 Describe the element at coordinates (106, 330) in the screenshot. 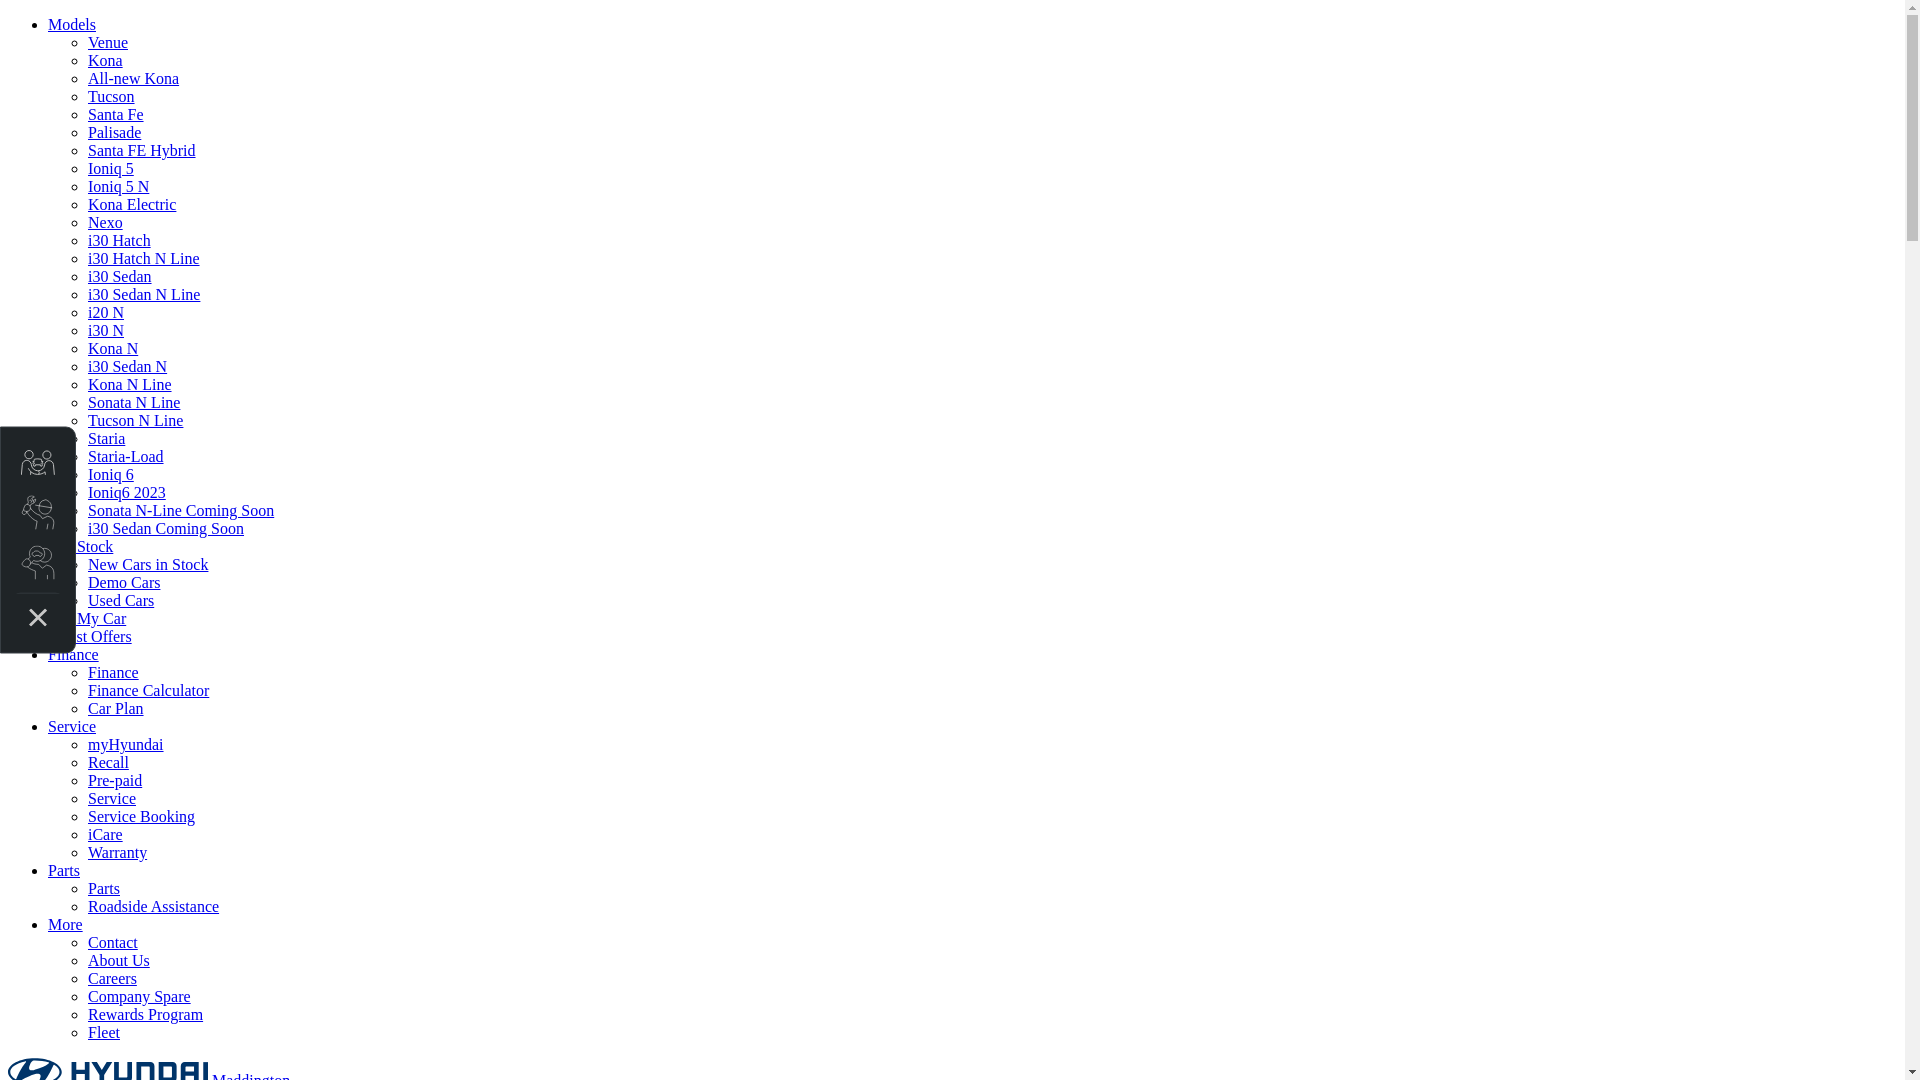

I see `i30 N` at that location.